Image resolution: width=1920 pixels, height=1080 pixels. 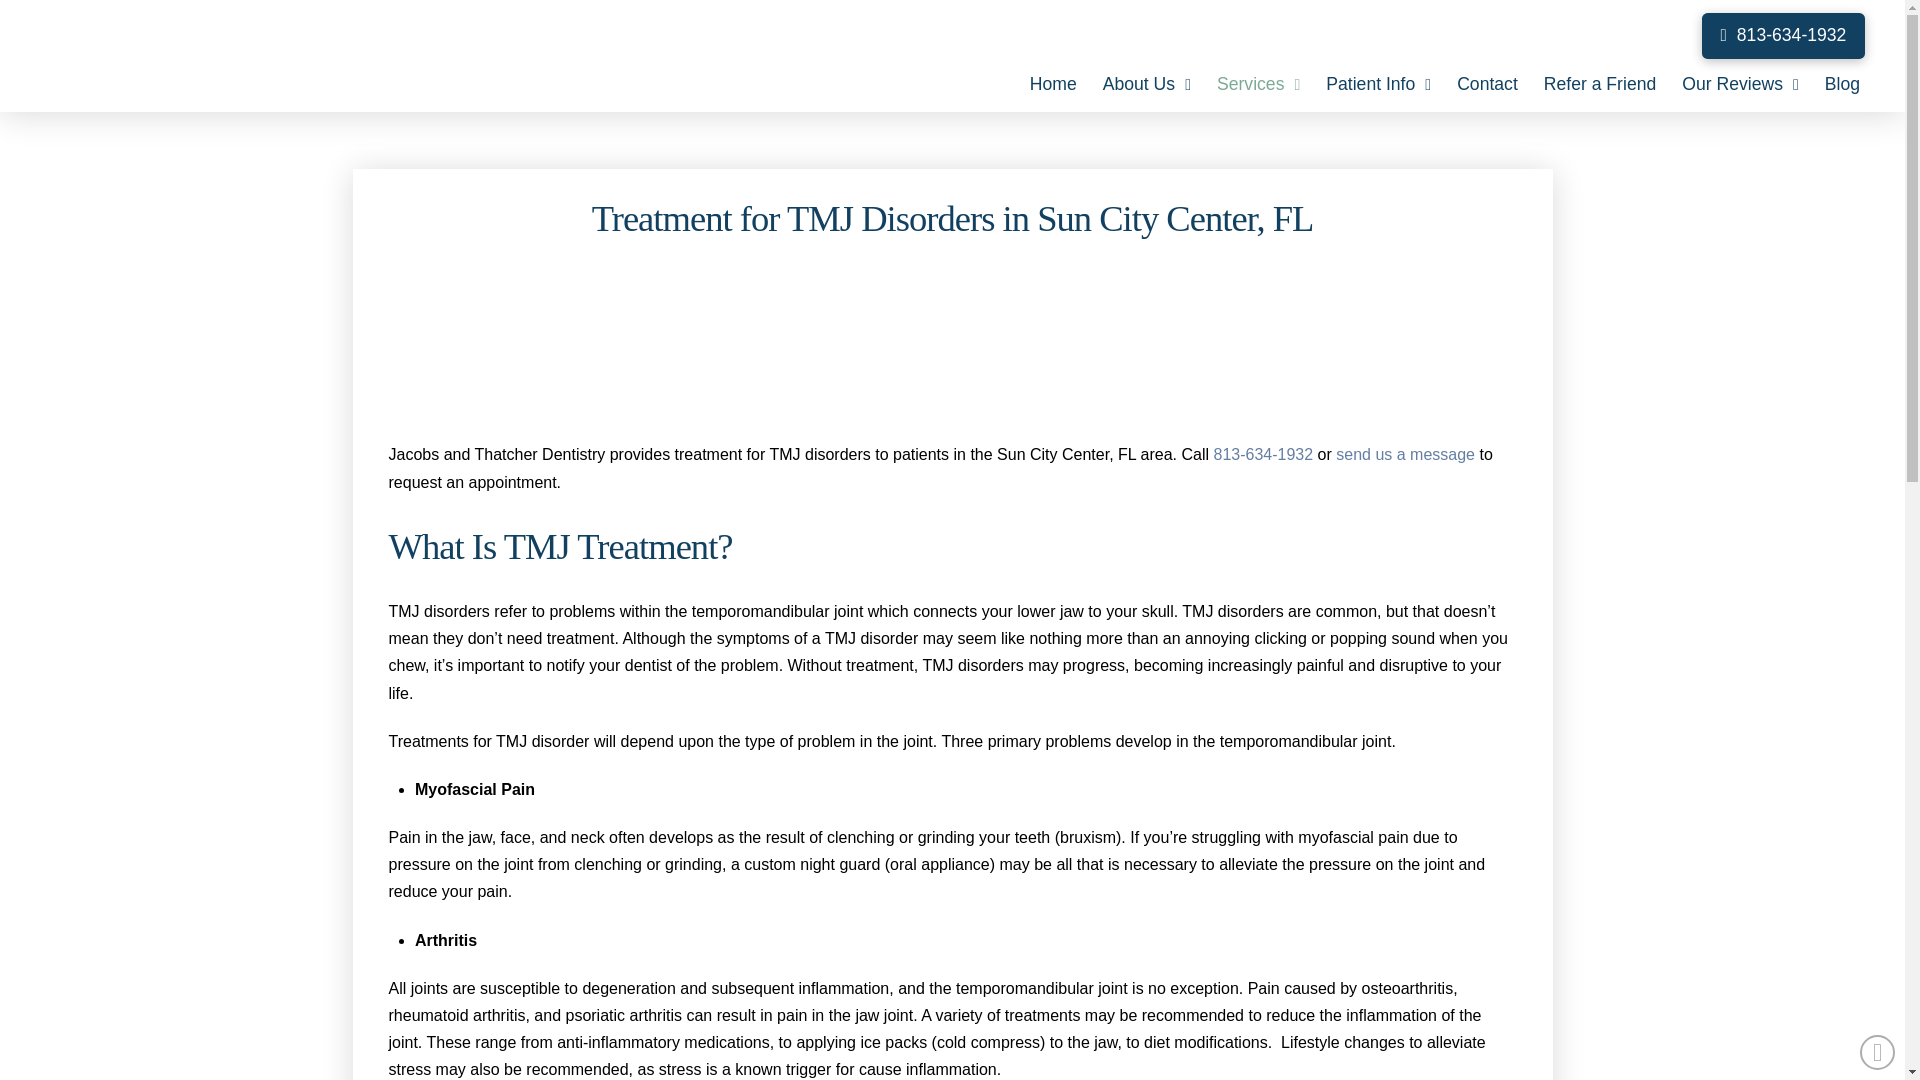 What do you see at coordinates (1378, 79) in the screenshot?
I see `Patient Info` at bounding box center [1378, 79].